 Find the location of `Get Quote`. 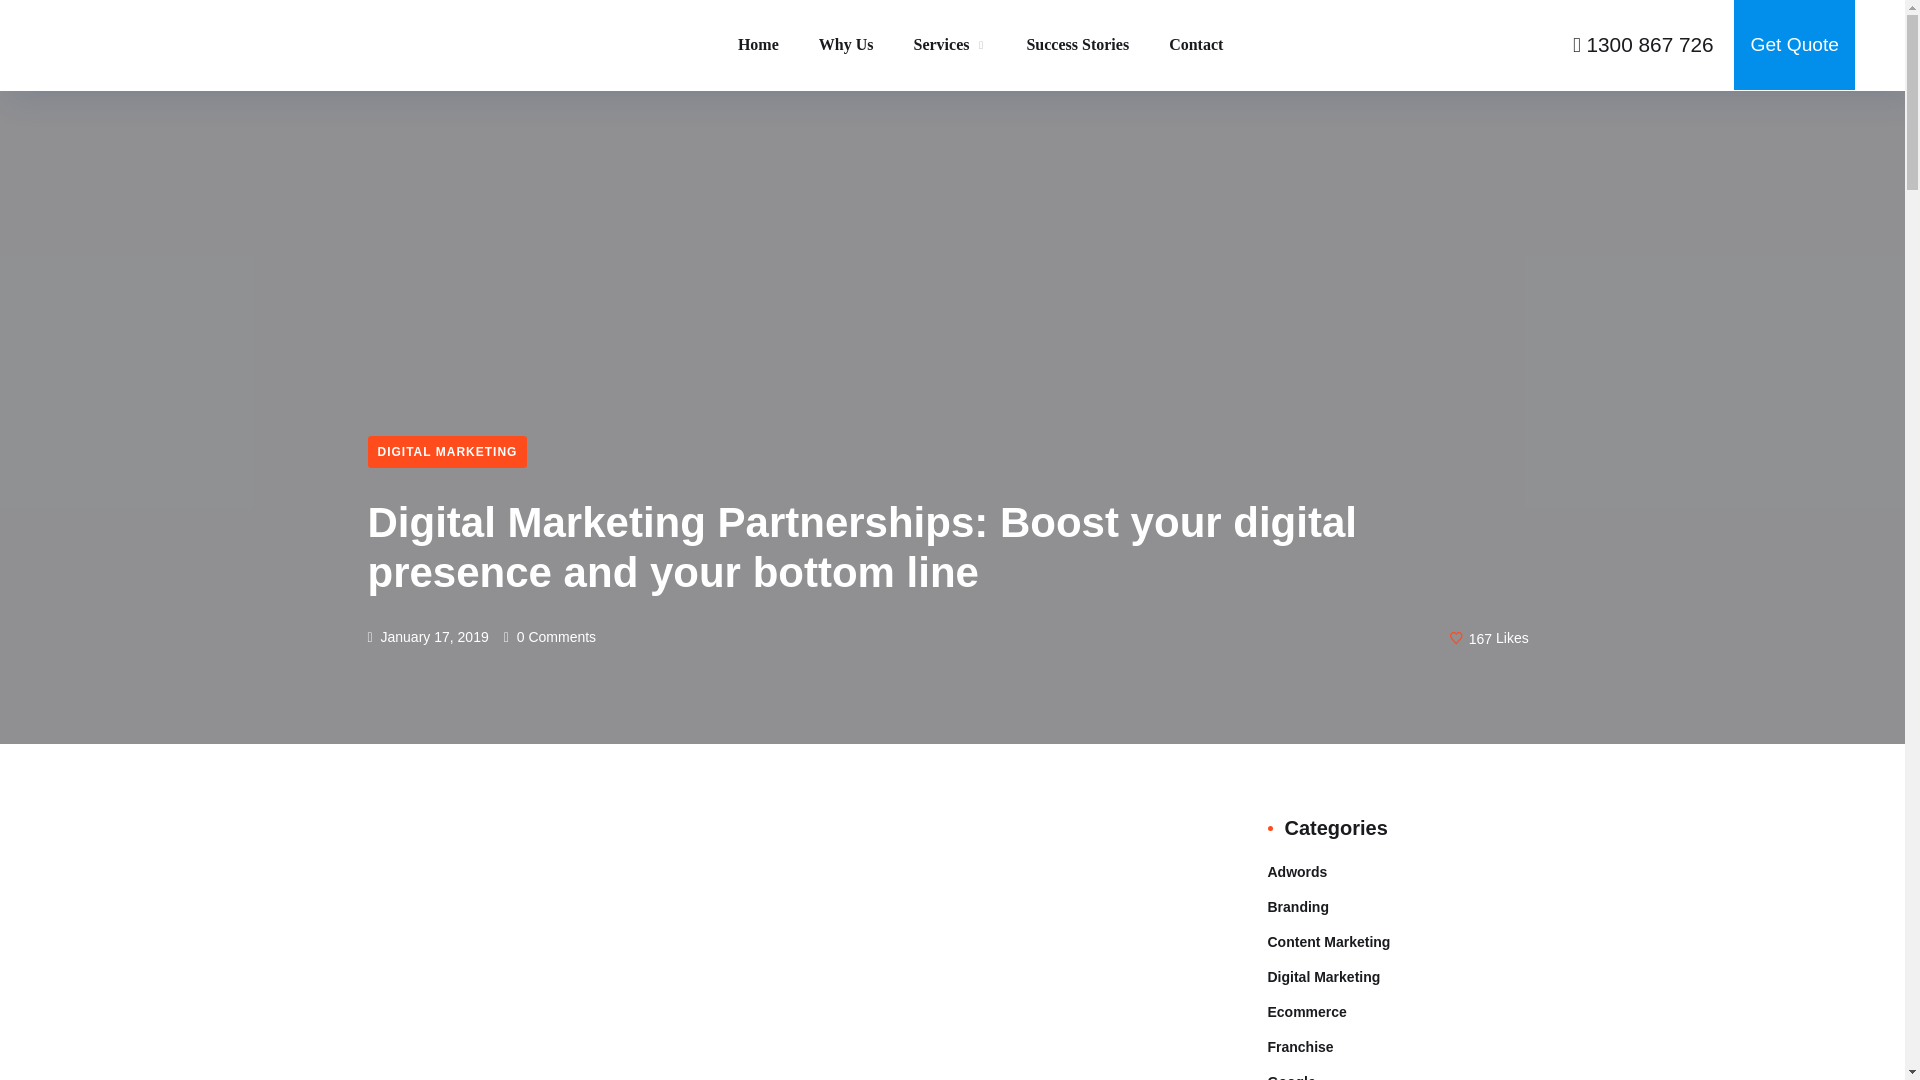

Get Quote is located at coordinates (1794, 44).